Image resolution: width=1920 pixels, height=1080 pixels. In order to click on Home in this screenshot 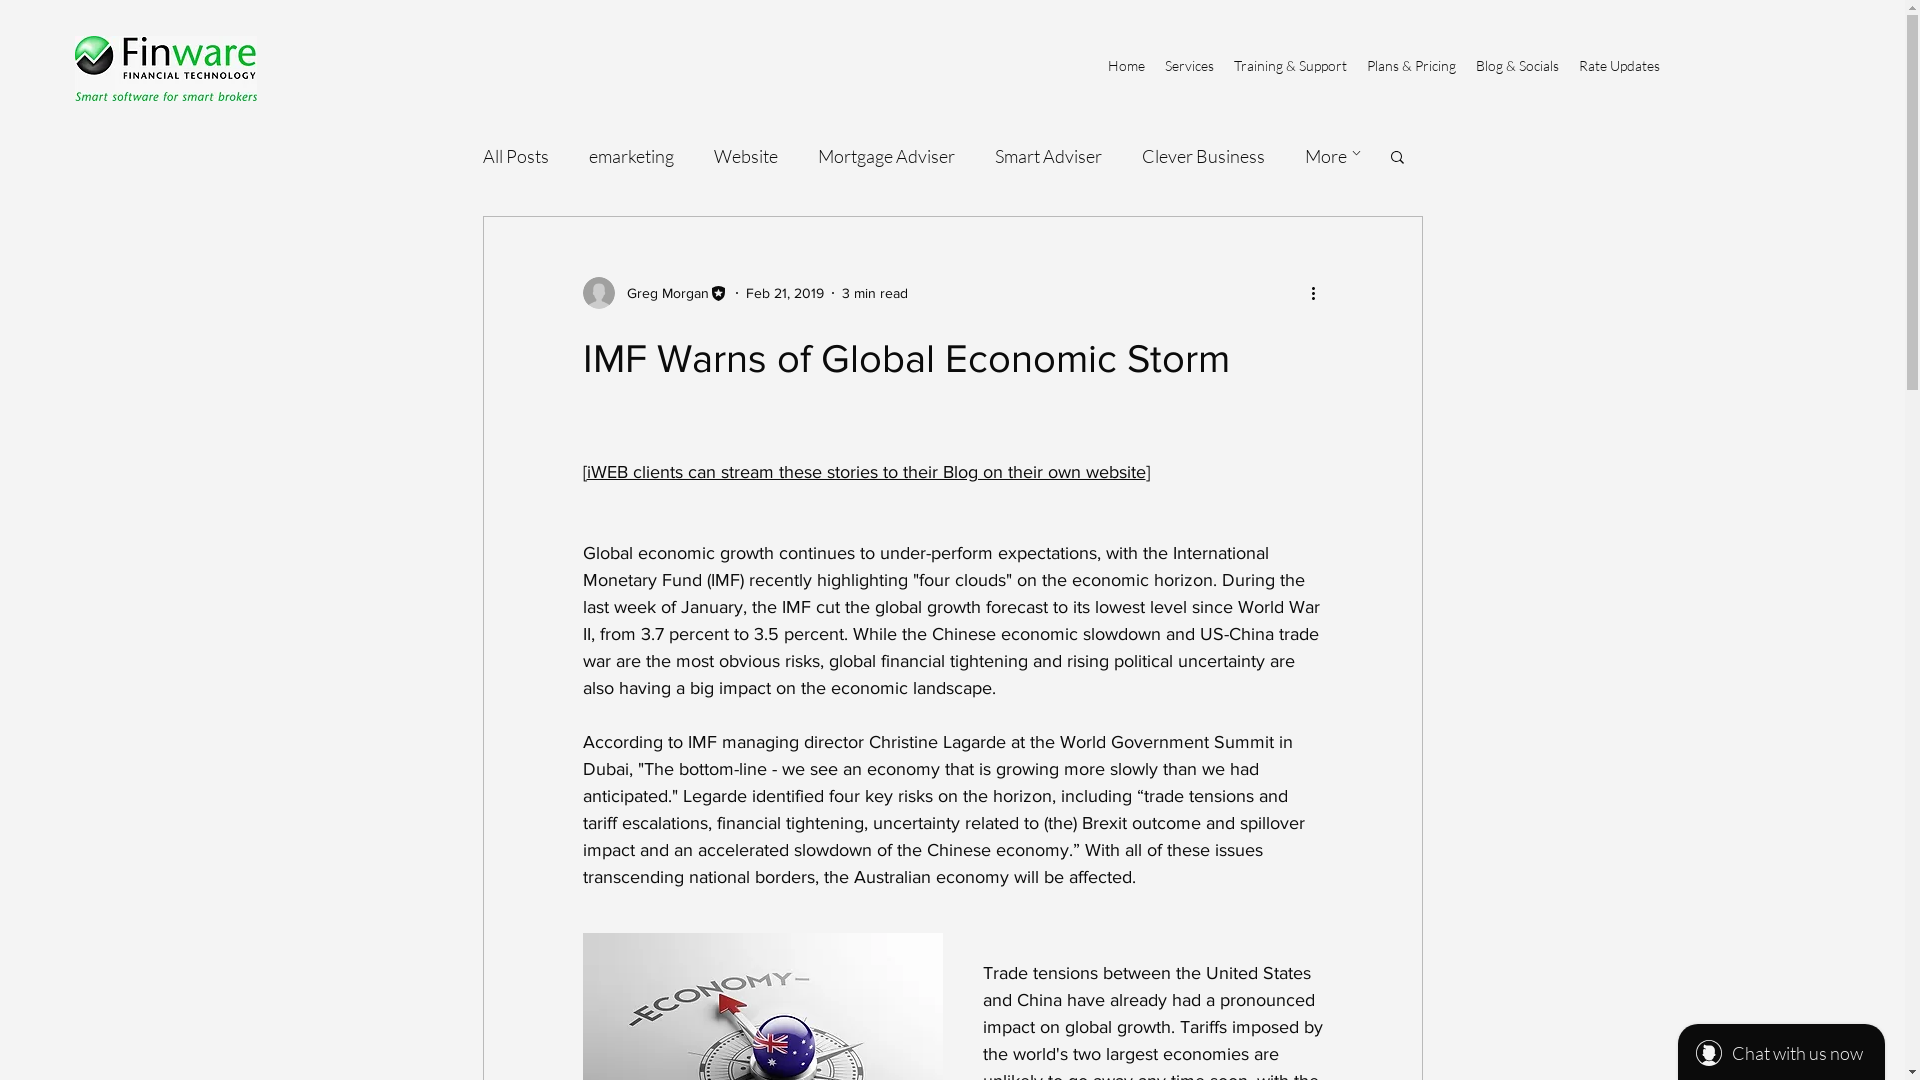, I will do `click(1126, 66)`.